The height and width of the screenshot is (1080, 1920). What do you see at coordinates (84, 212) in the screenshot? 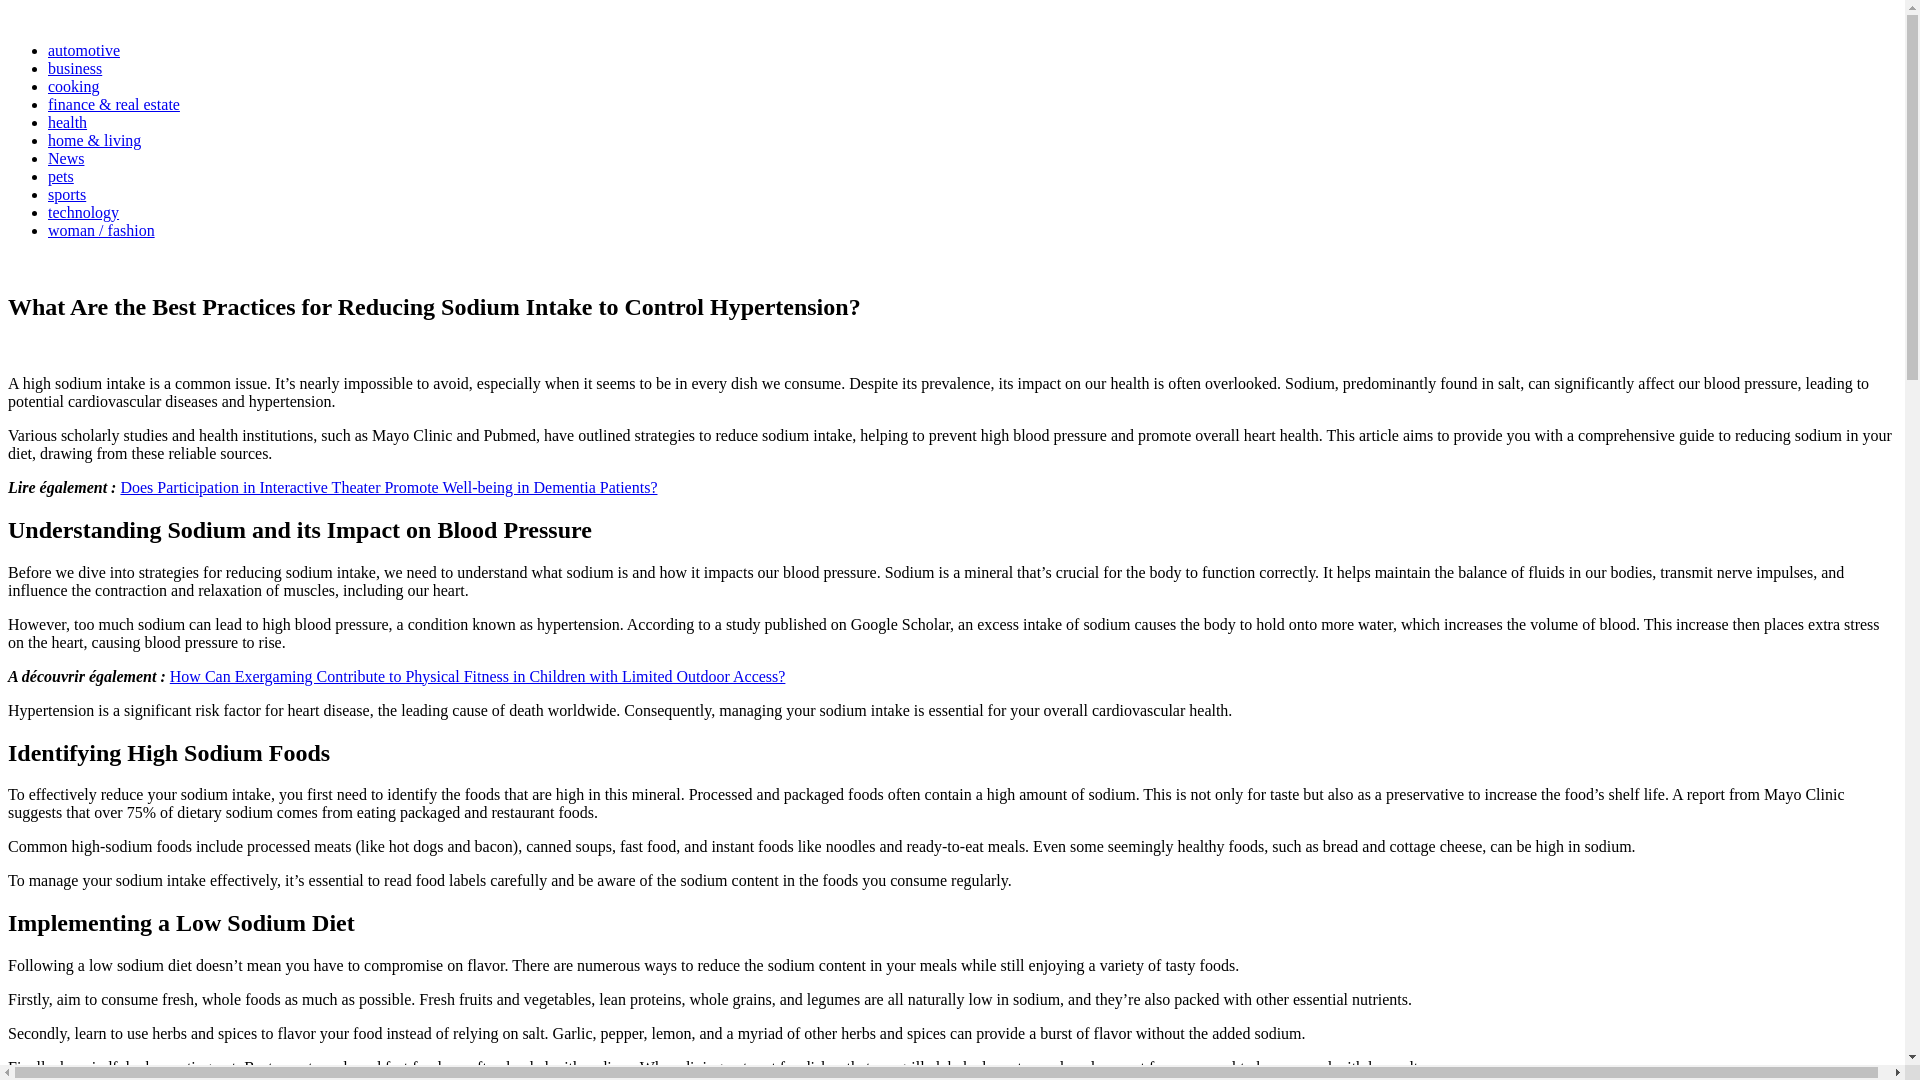
I see `technology` at bounding box center [84, 212].